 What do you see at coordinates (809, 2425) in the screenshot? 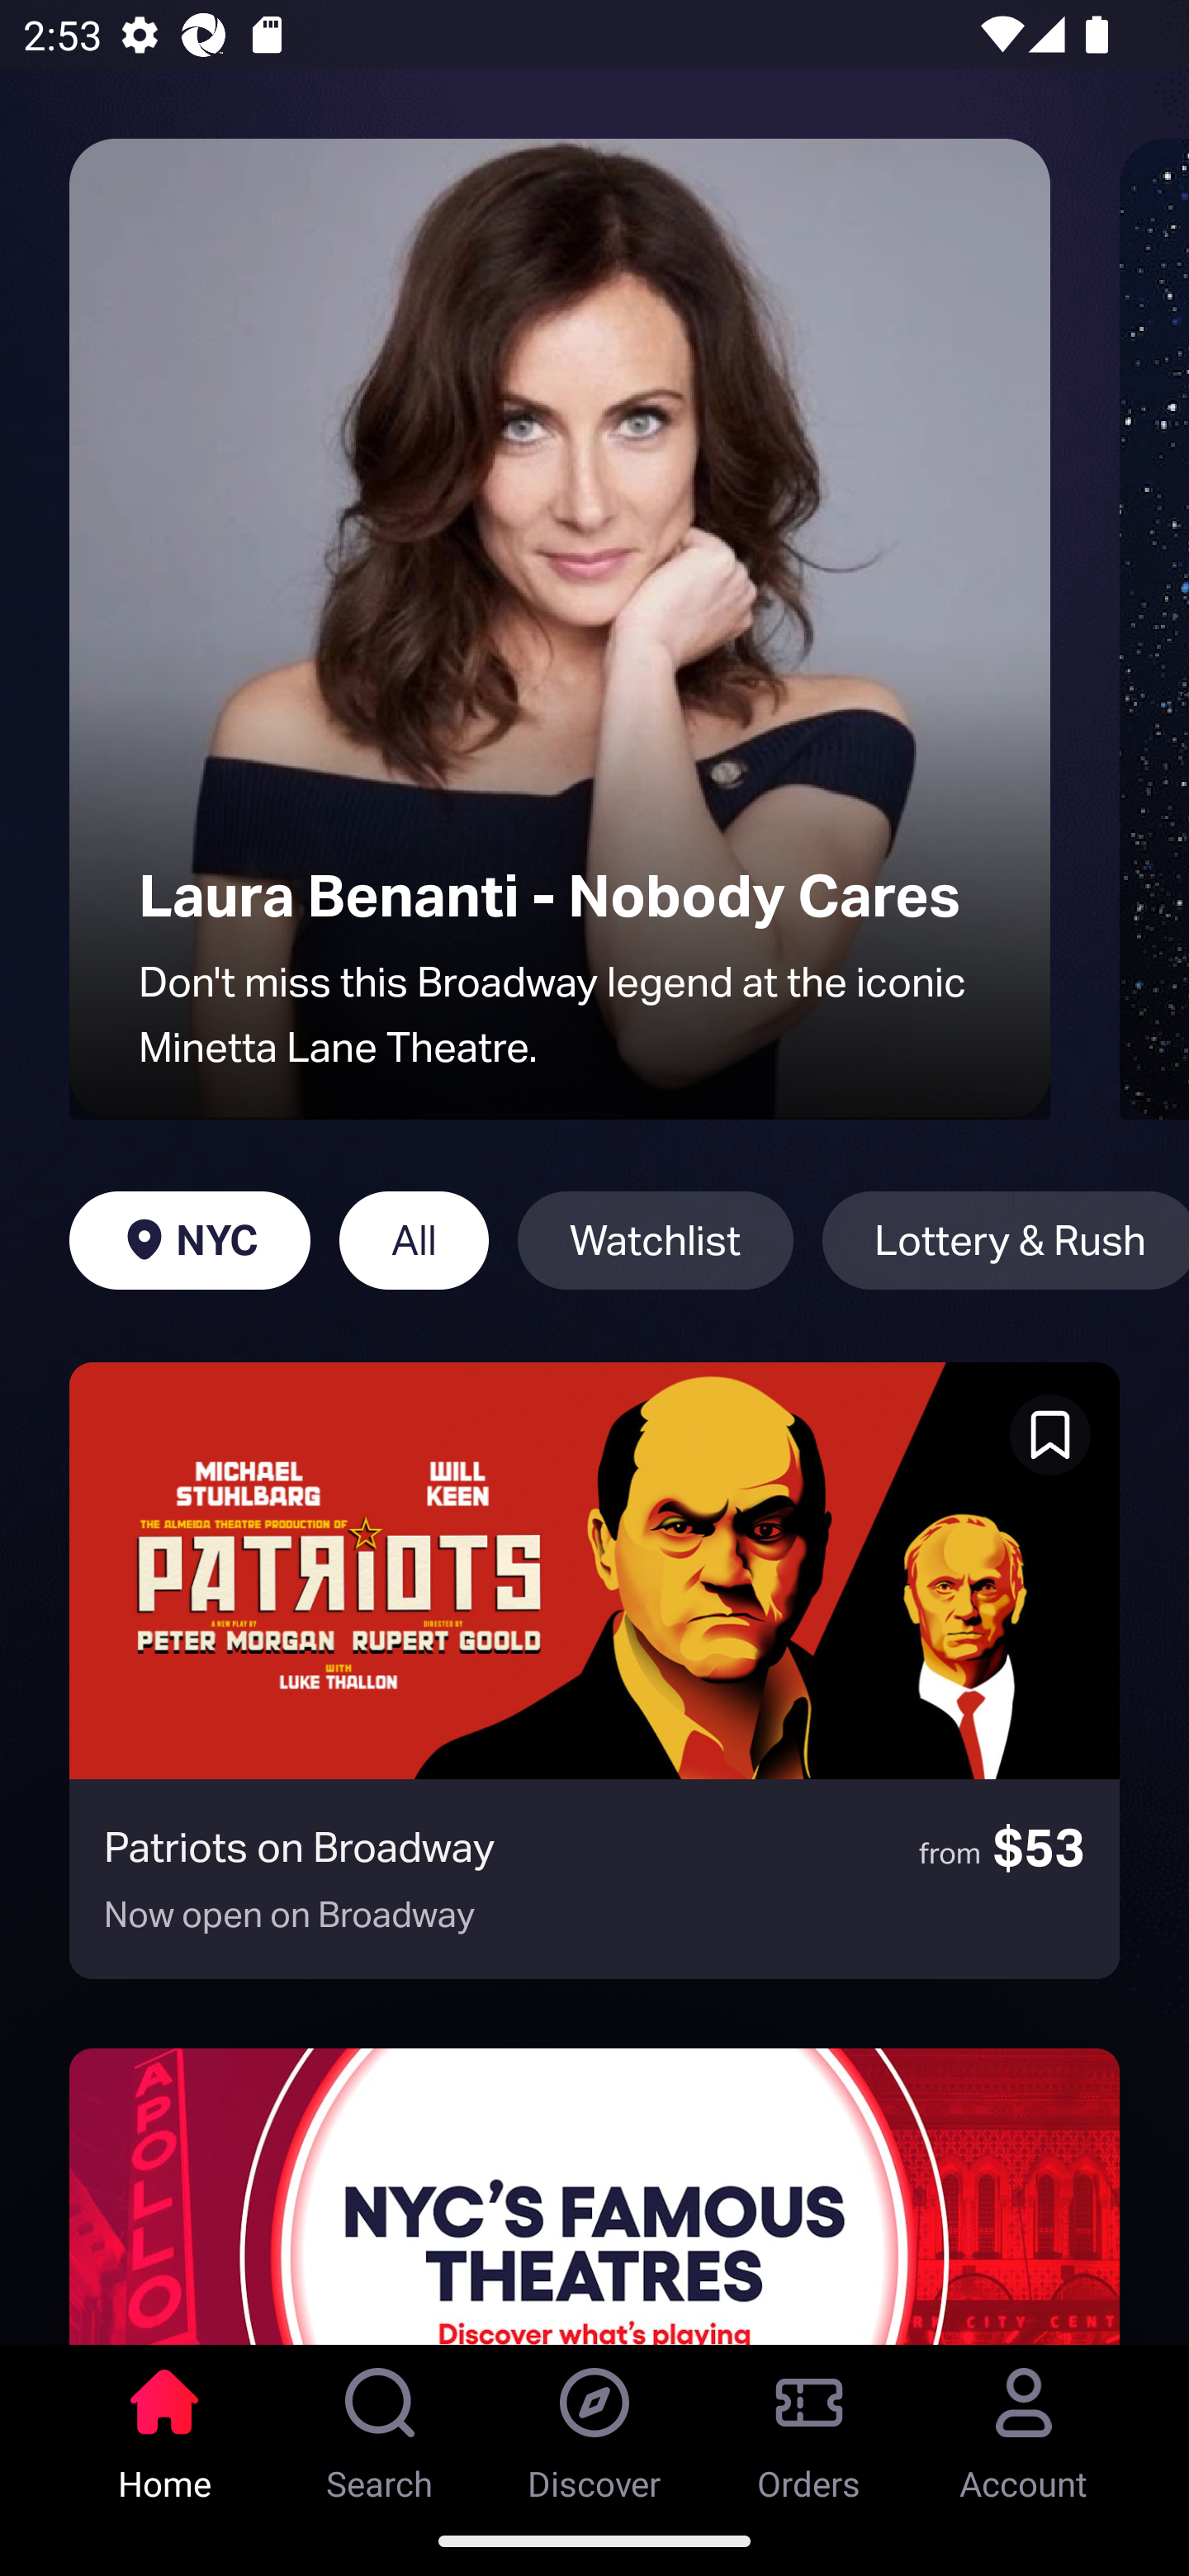
I see `Orders` at bounding box center [809, 2425].